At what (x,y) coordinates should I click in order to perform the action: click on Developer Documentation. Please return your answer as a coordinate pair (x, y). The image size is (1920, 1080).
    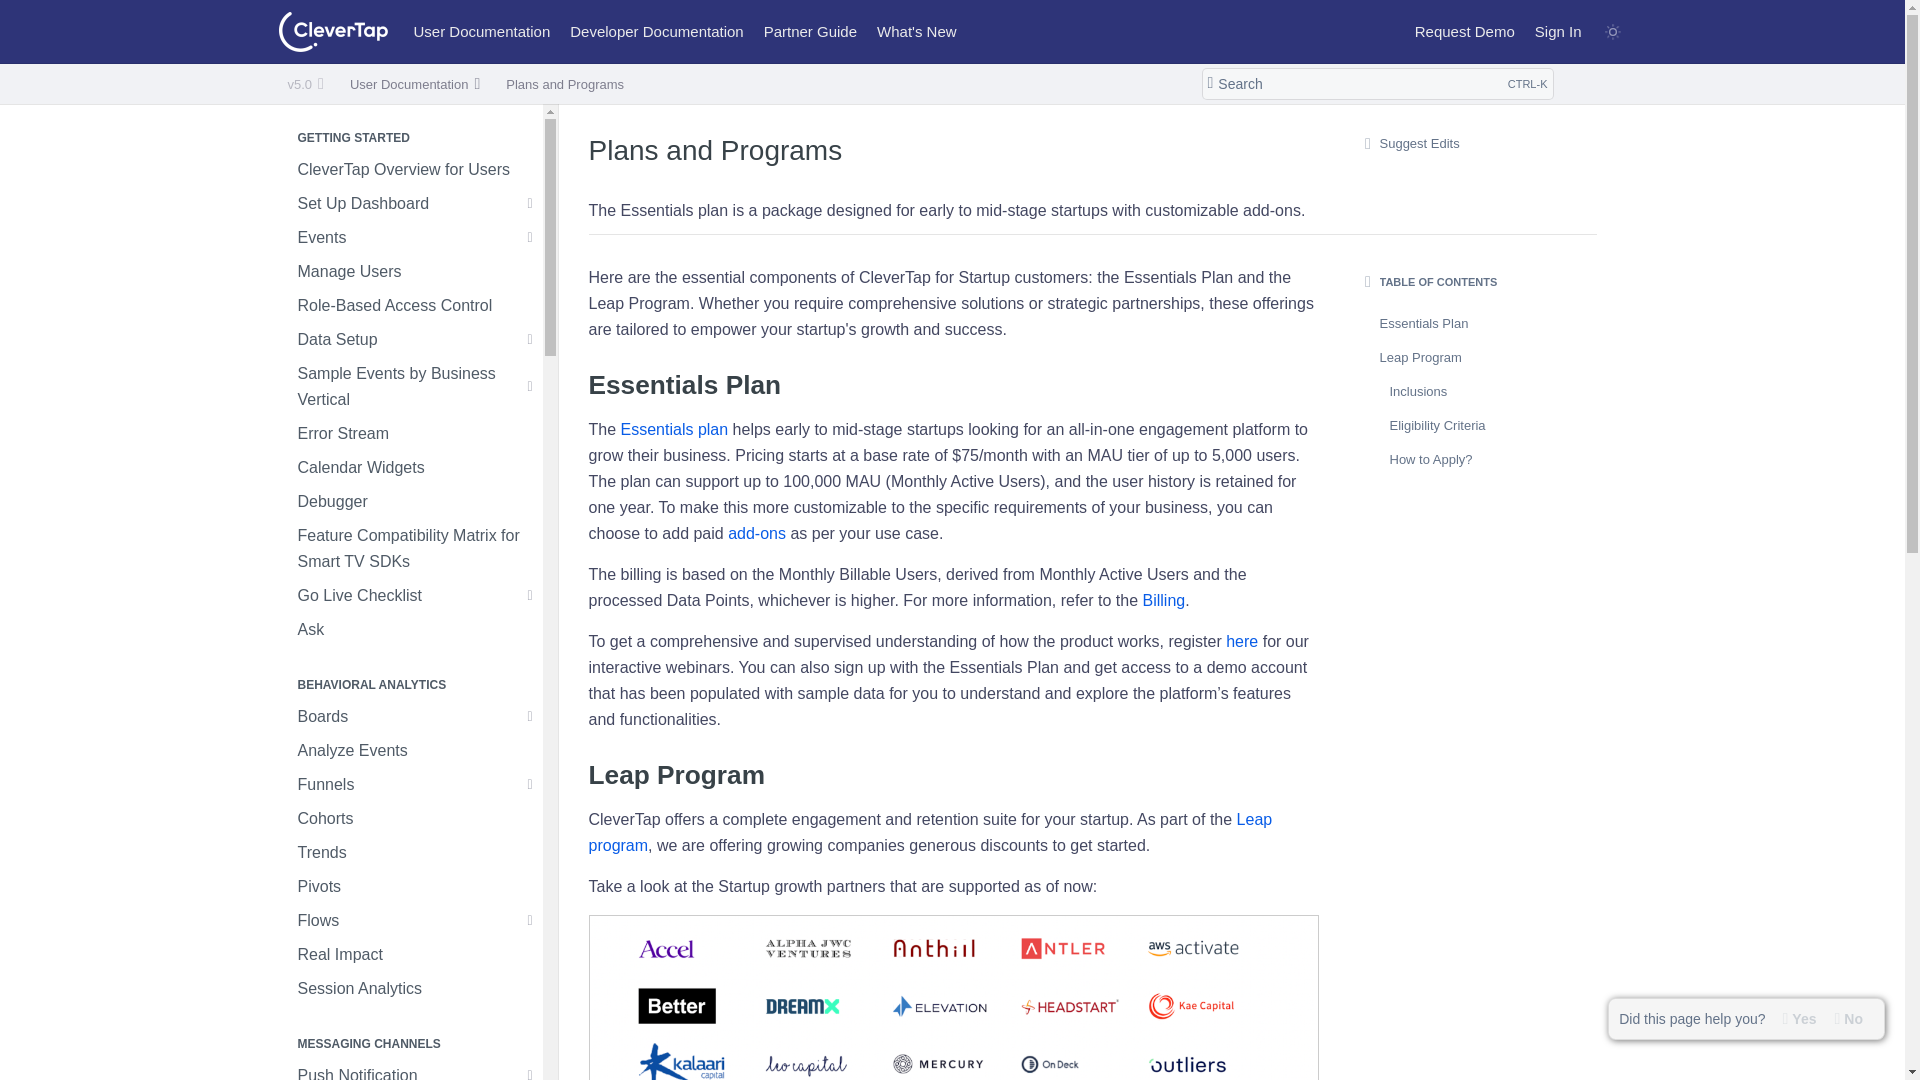
    Looking at the image, I should click on (656, 31).